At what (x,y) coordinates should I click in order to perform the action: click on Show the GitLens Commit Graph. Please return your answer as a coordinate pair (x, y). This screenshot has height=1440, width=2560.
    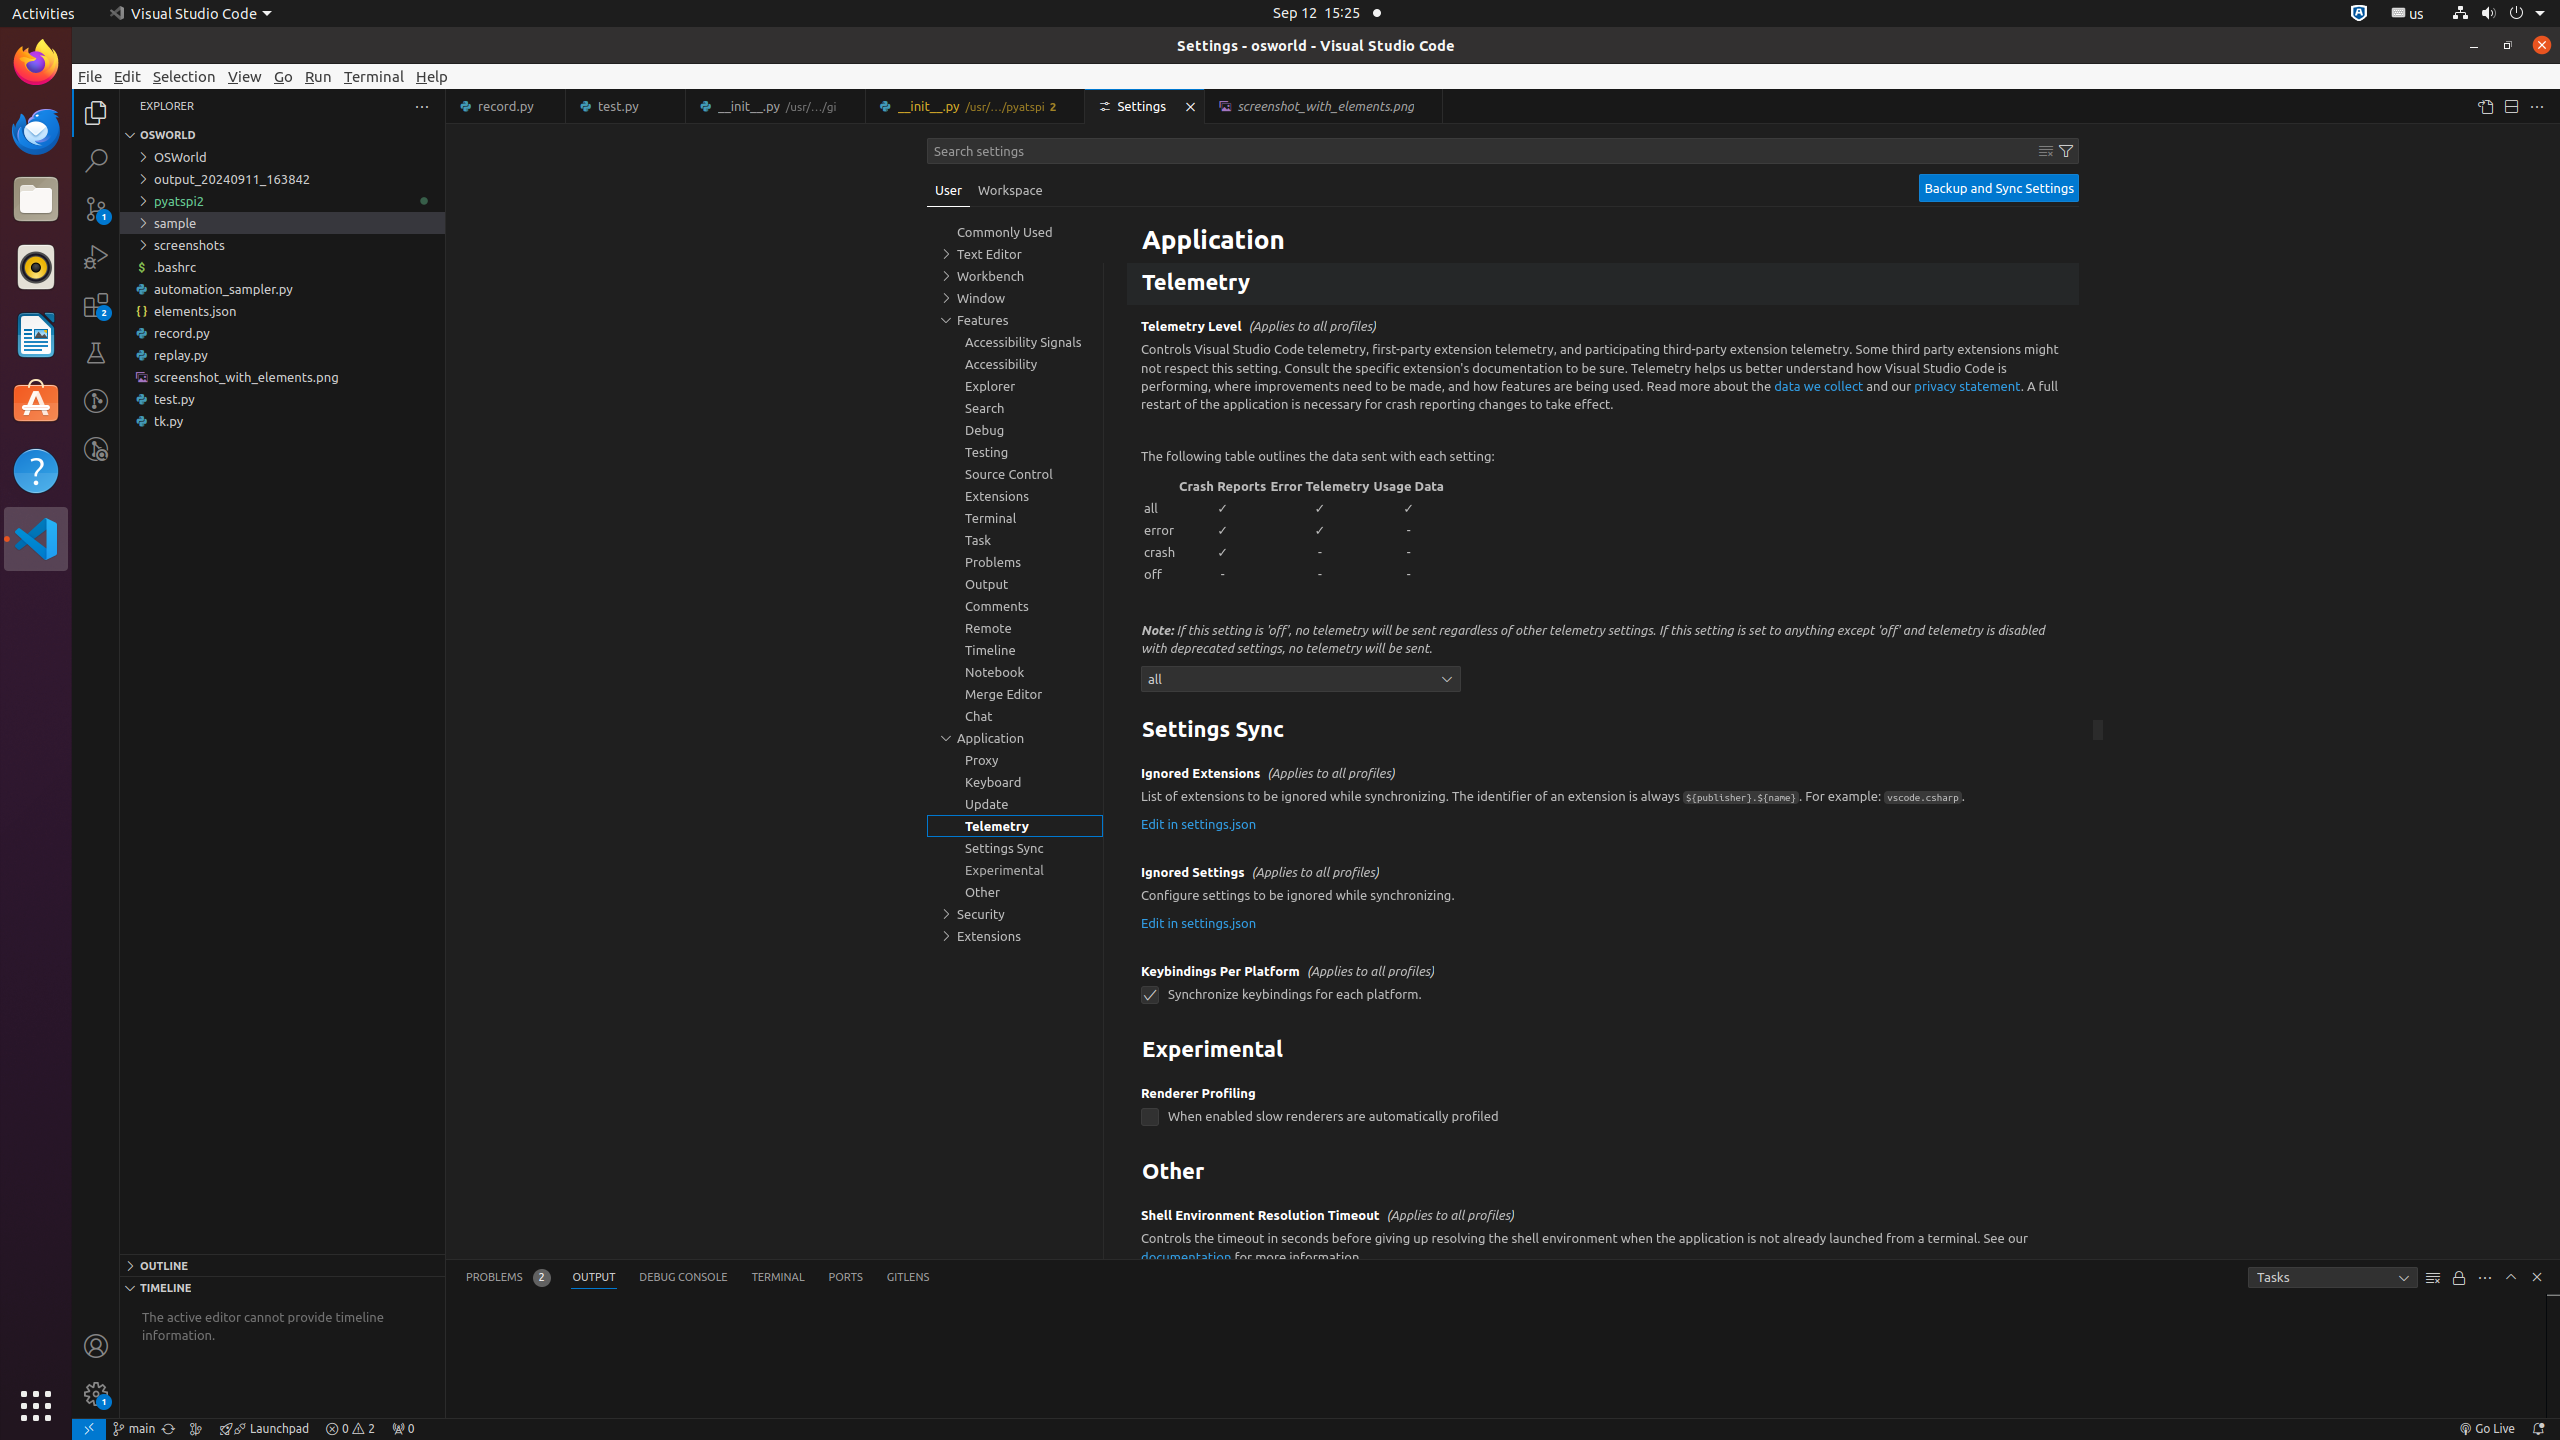
    Looking at the image, I should click on (196, 1429).